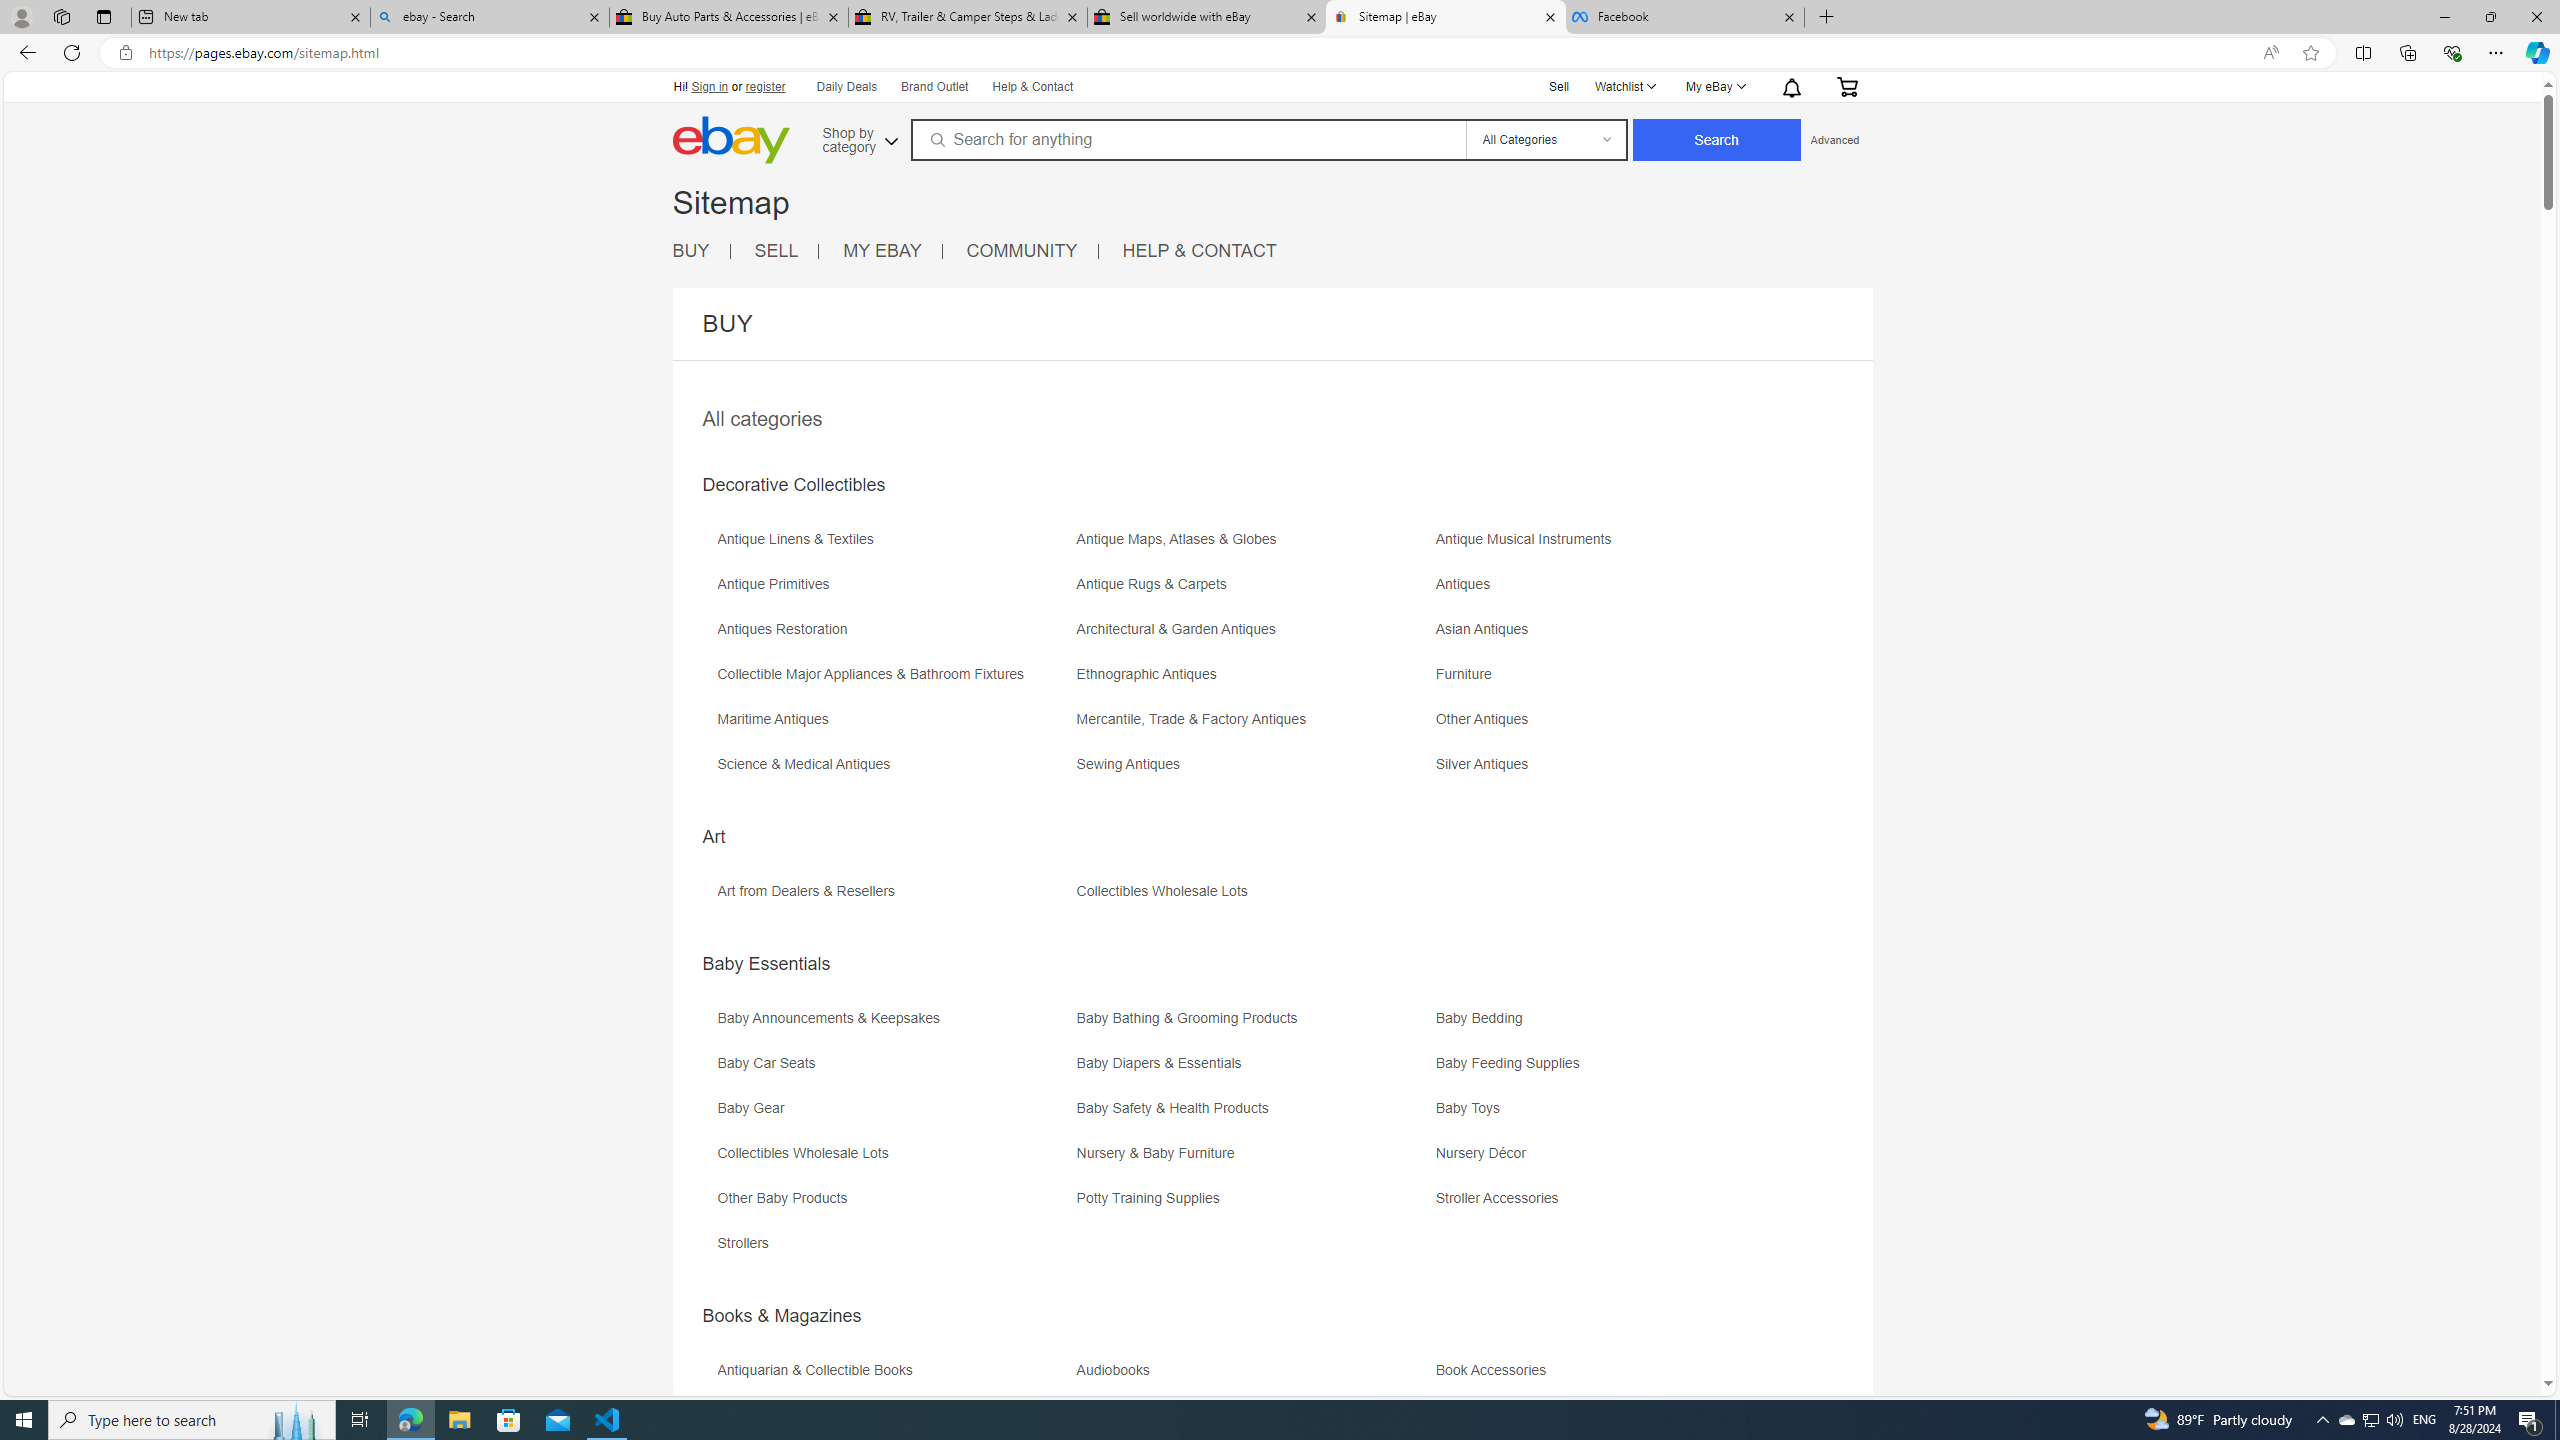  Describe the element at coordinates (894, 1250) in the screenshot. I see `Strollers` at that location.